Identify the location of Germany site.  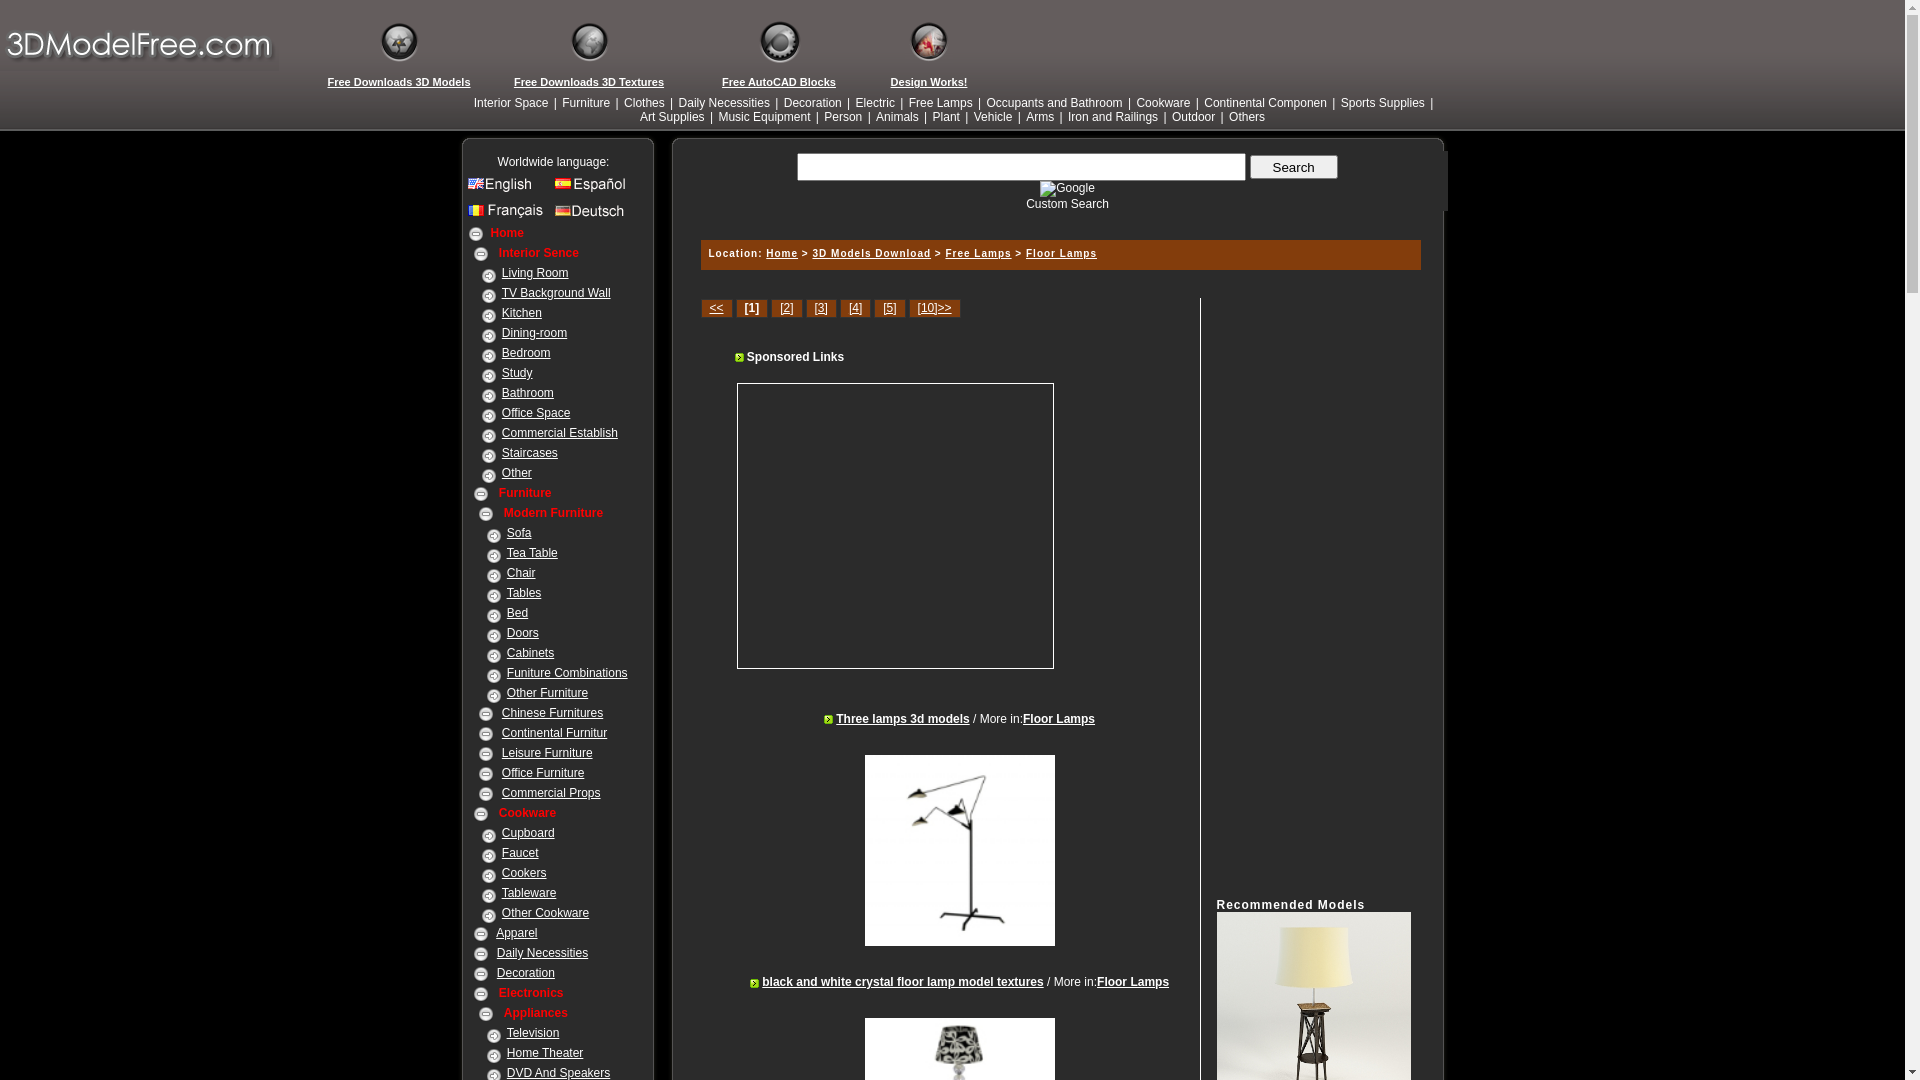
(594, 216).